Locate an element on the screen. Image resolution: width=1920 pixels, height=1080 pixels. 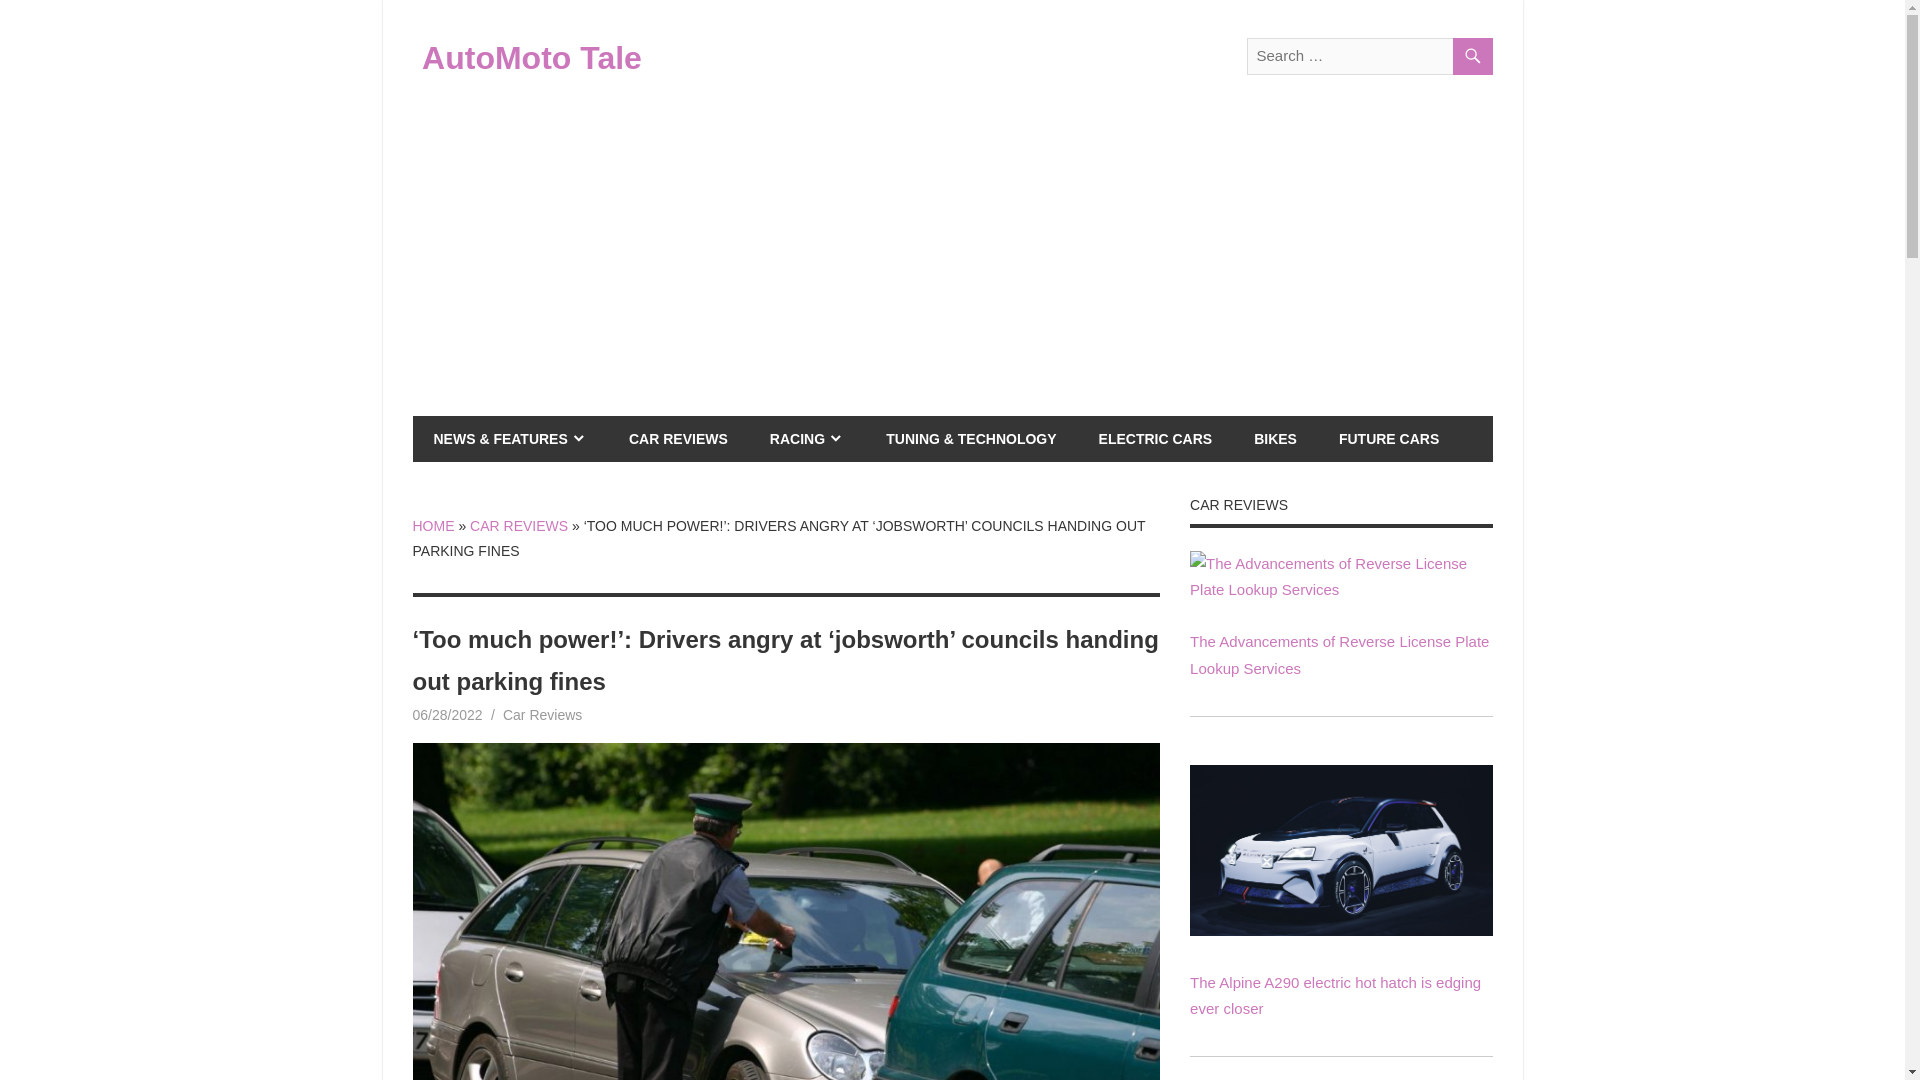
Car Reviews is located at coordinates (542, 714).